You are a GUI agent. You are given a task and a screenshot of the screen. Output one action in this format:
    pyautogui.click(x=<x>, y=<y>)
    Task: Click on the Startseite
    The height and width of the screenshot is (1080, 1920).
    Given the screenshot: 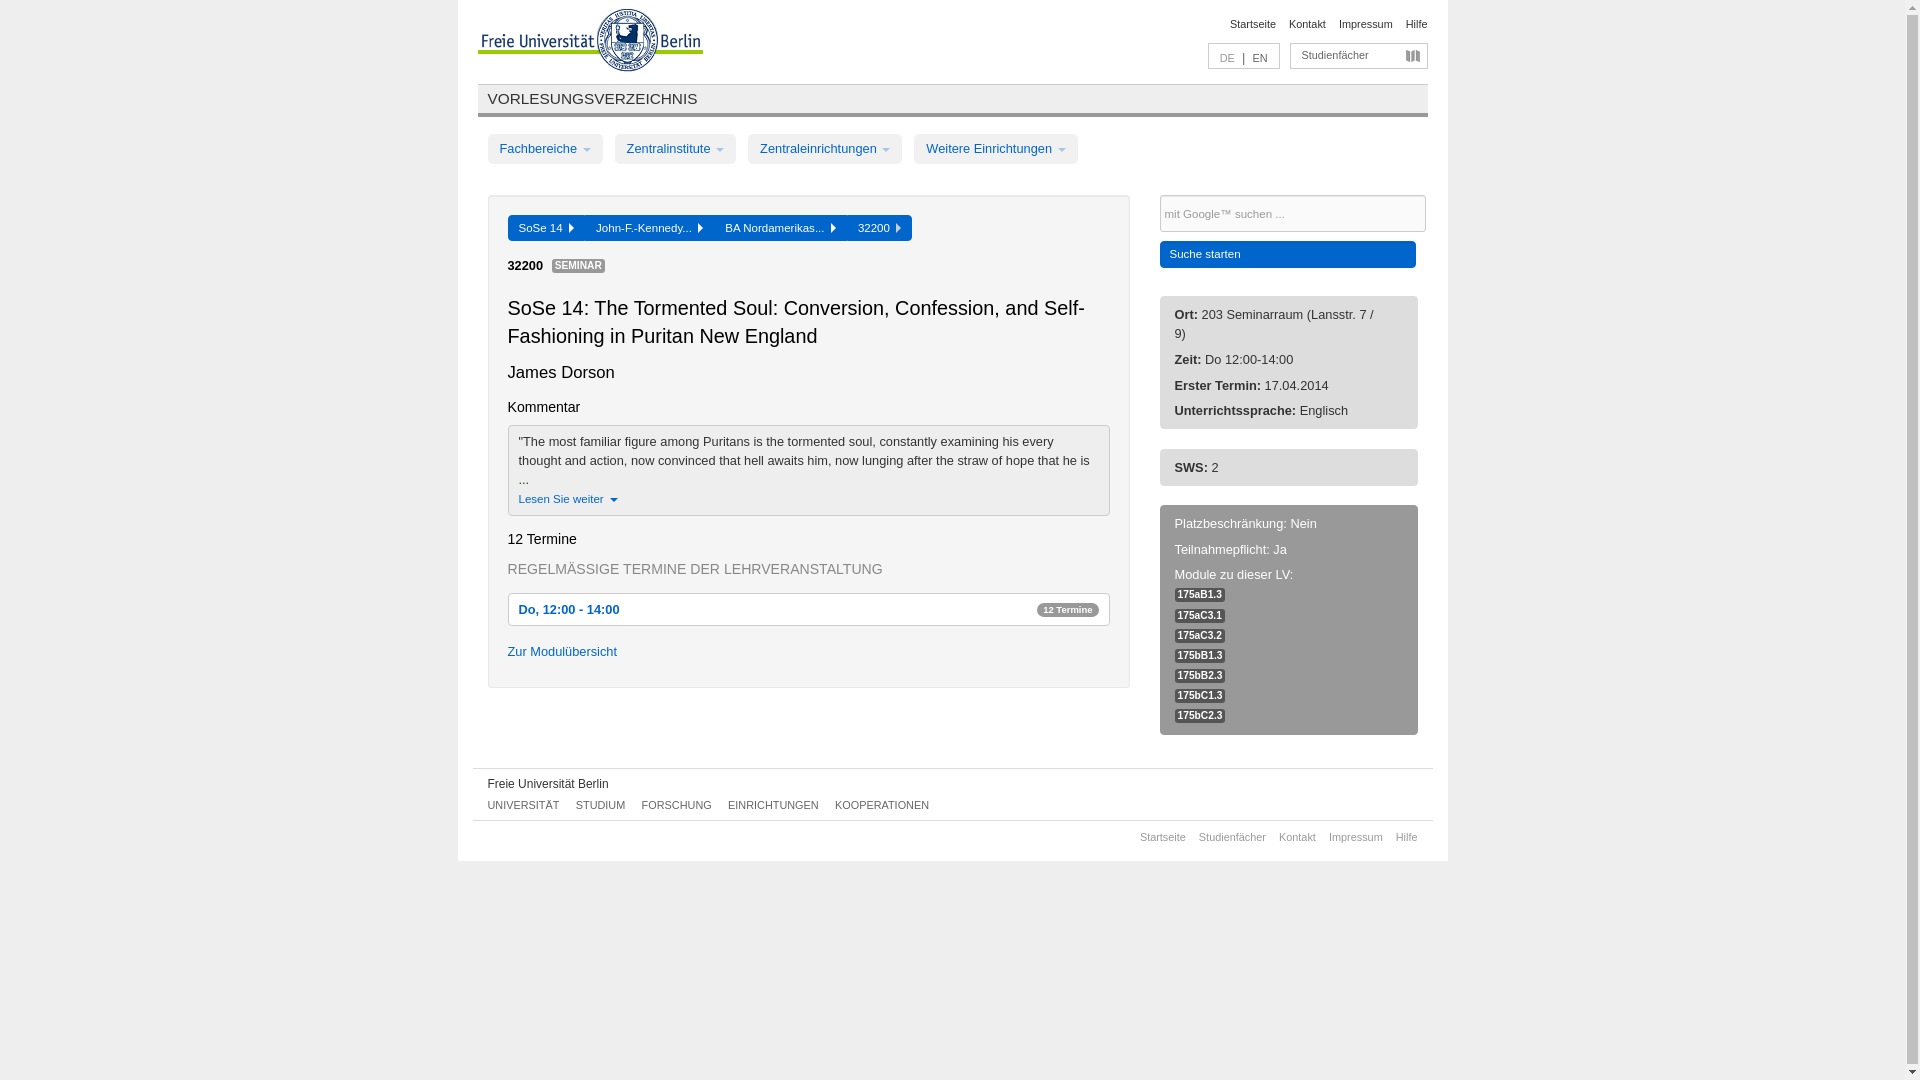 What is the action you would take?
    pyautogui.click(x=1253, y=24)
    